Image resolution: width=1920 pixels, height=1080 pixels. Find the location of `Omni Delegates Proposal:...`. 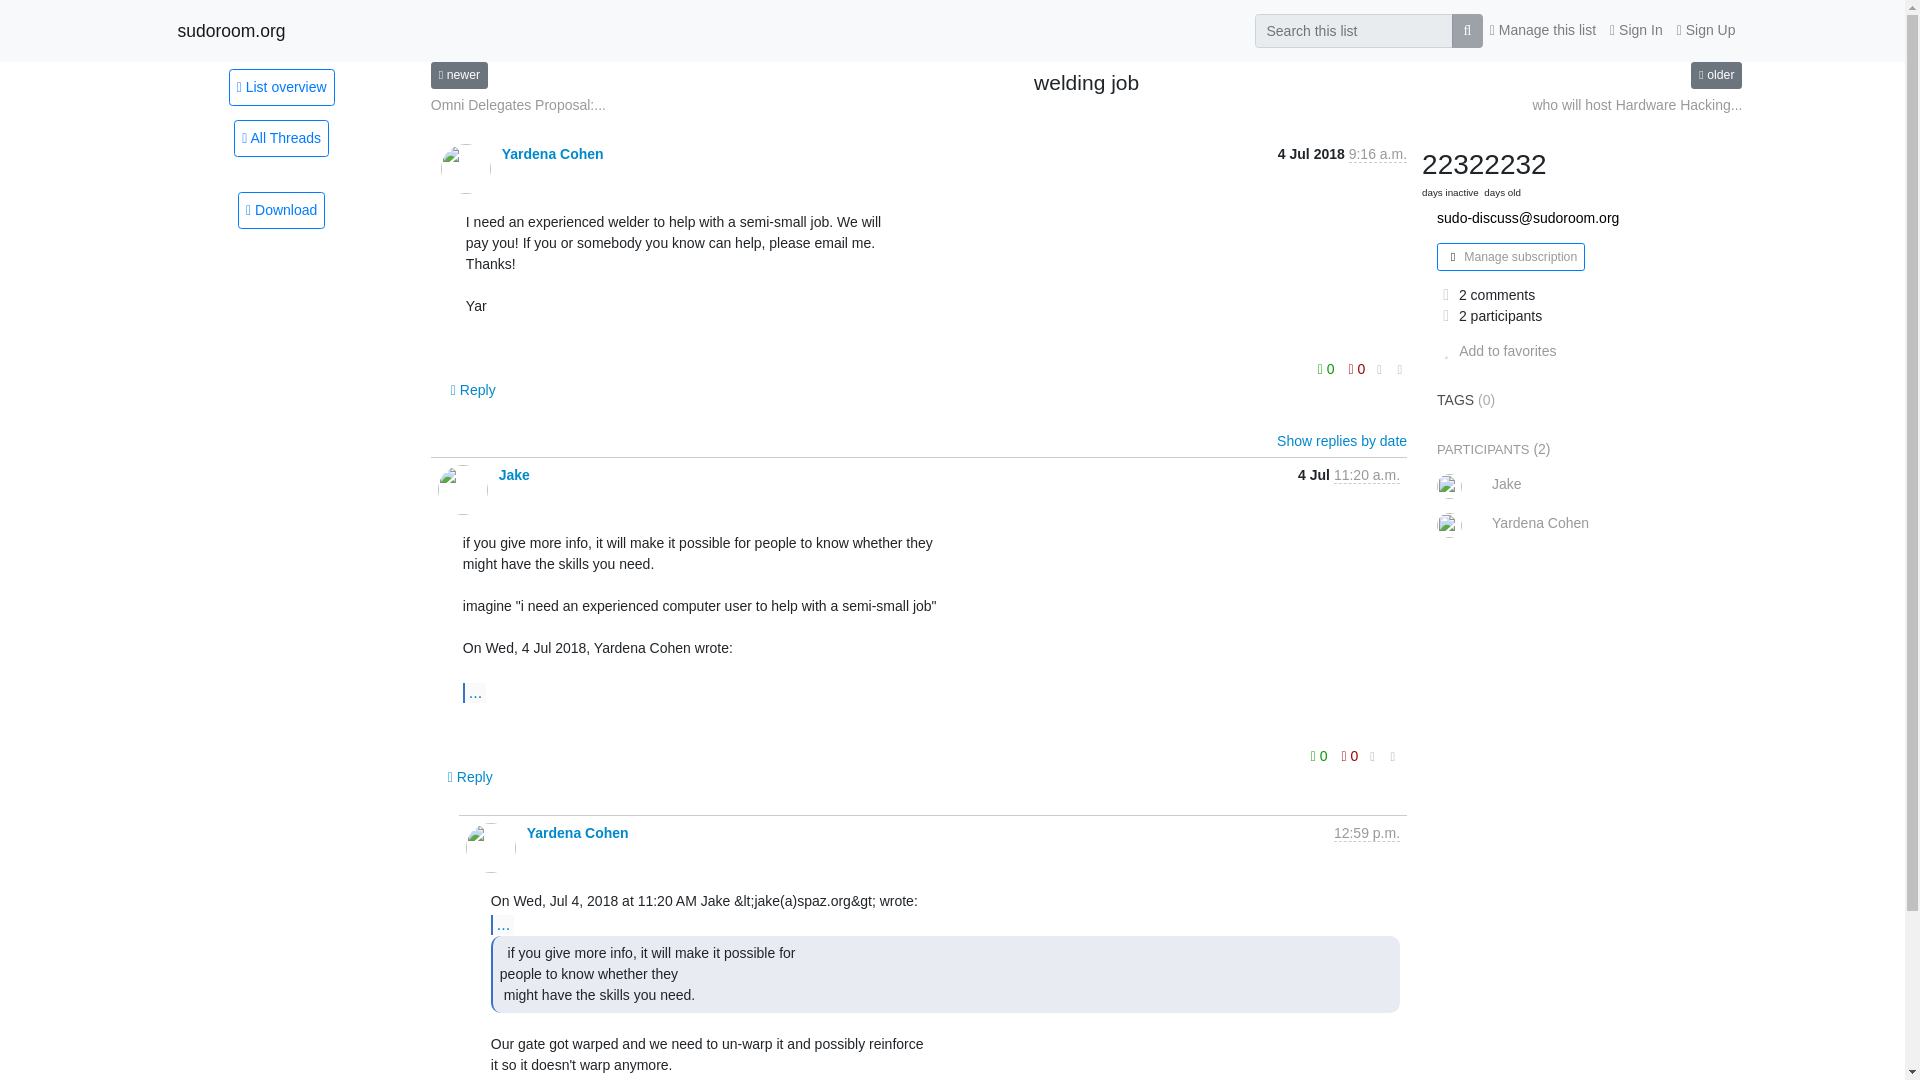

Omni Delegates Proposal:... is located at coordinates (518, 105).